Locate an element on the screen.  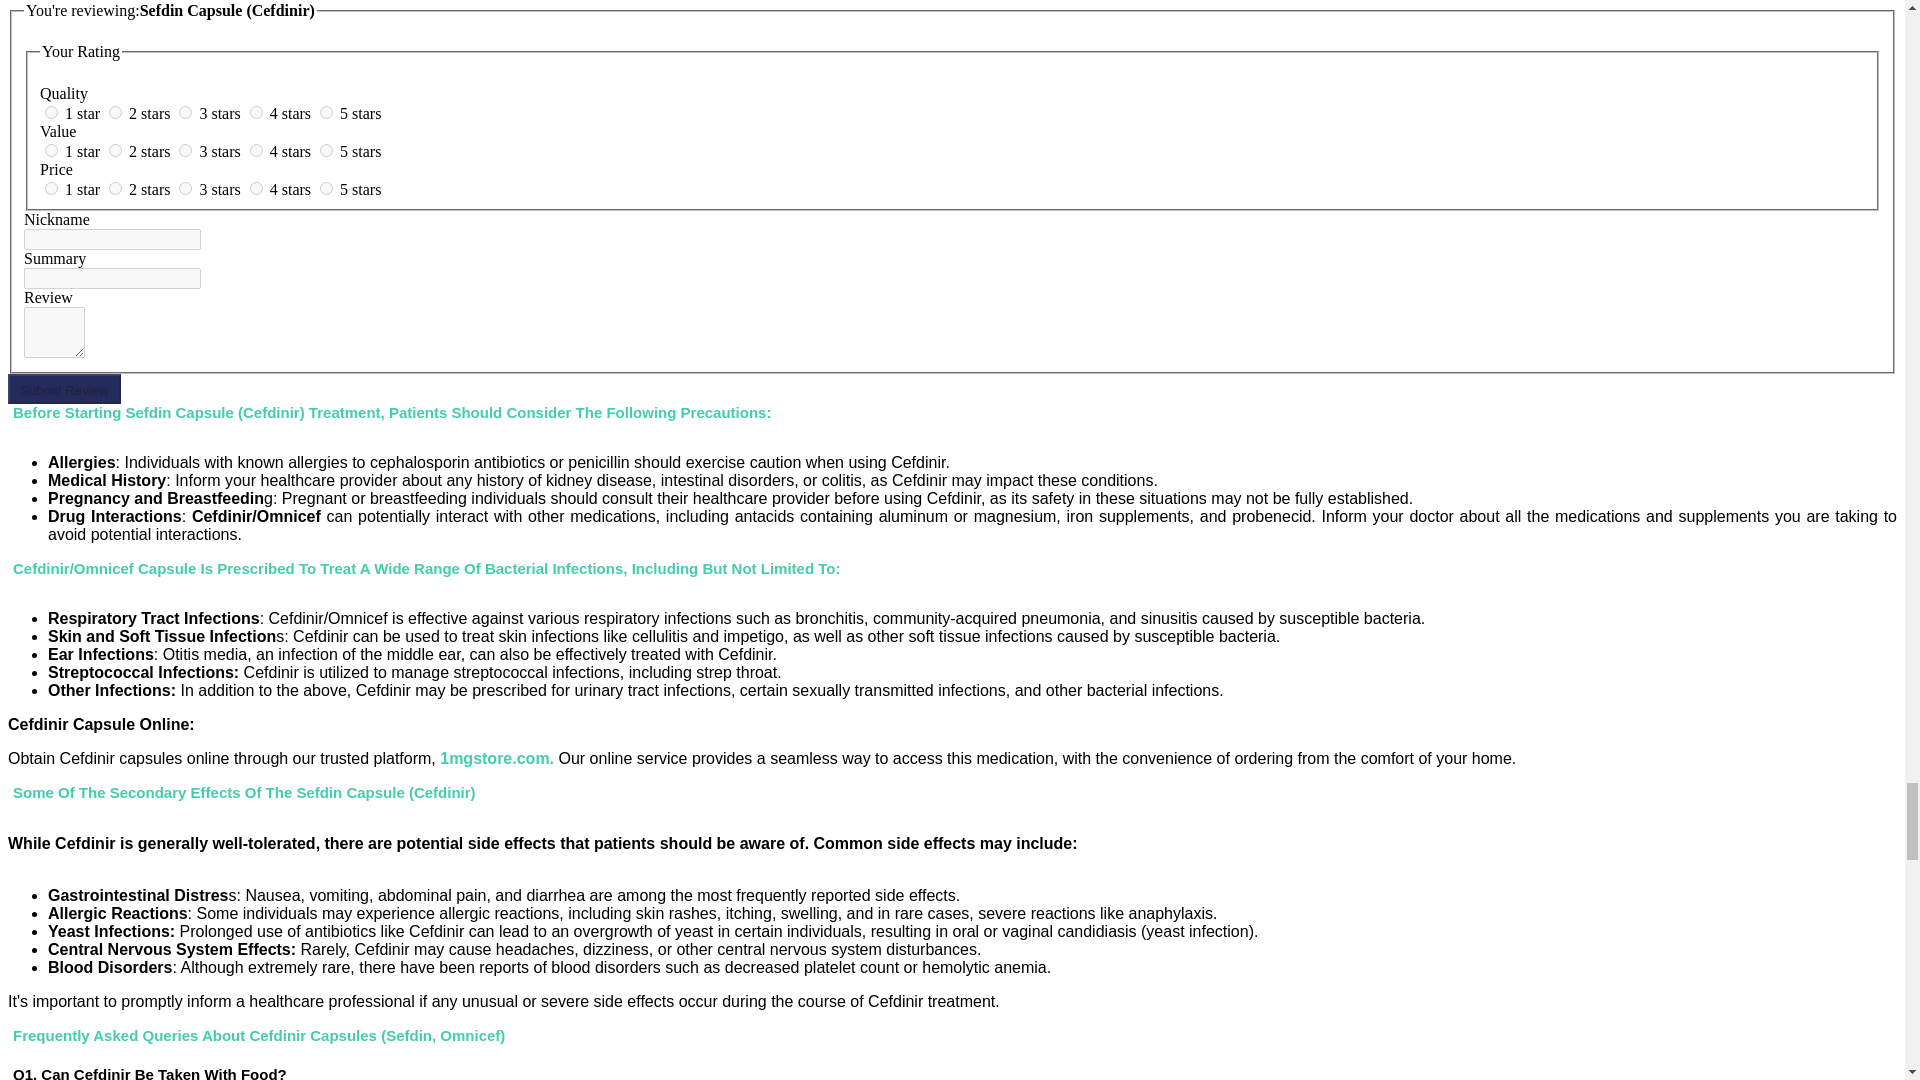
3 is located at coordinates (185, 112).